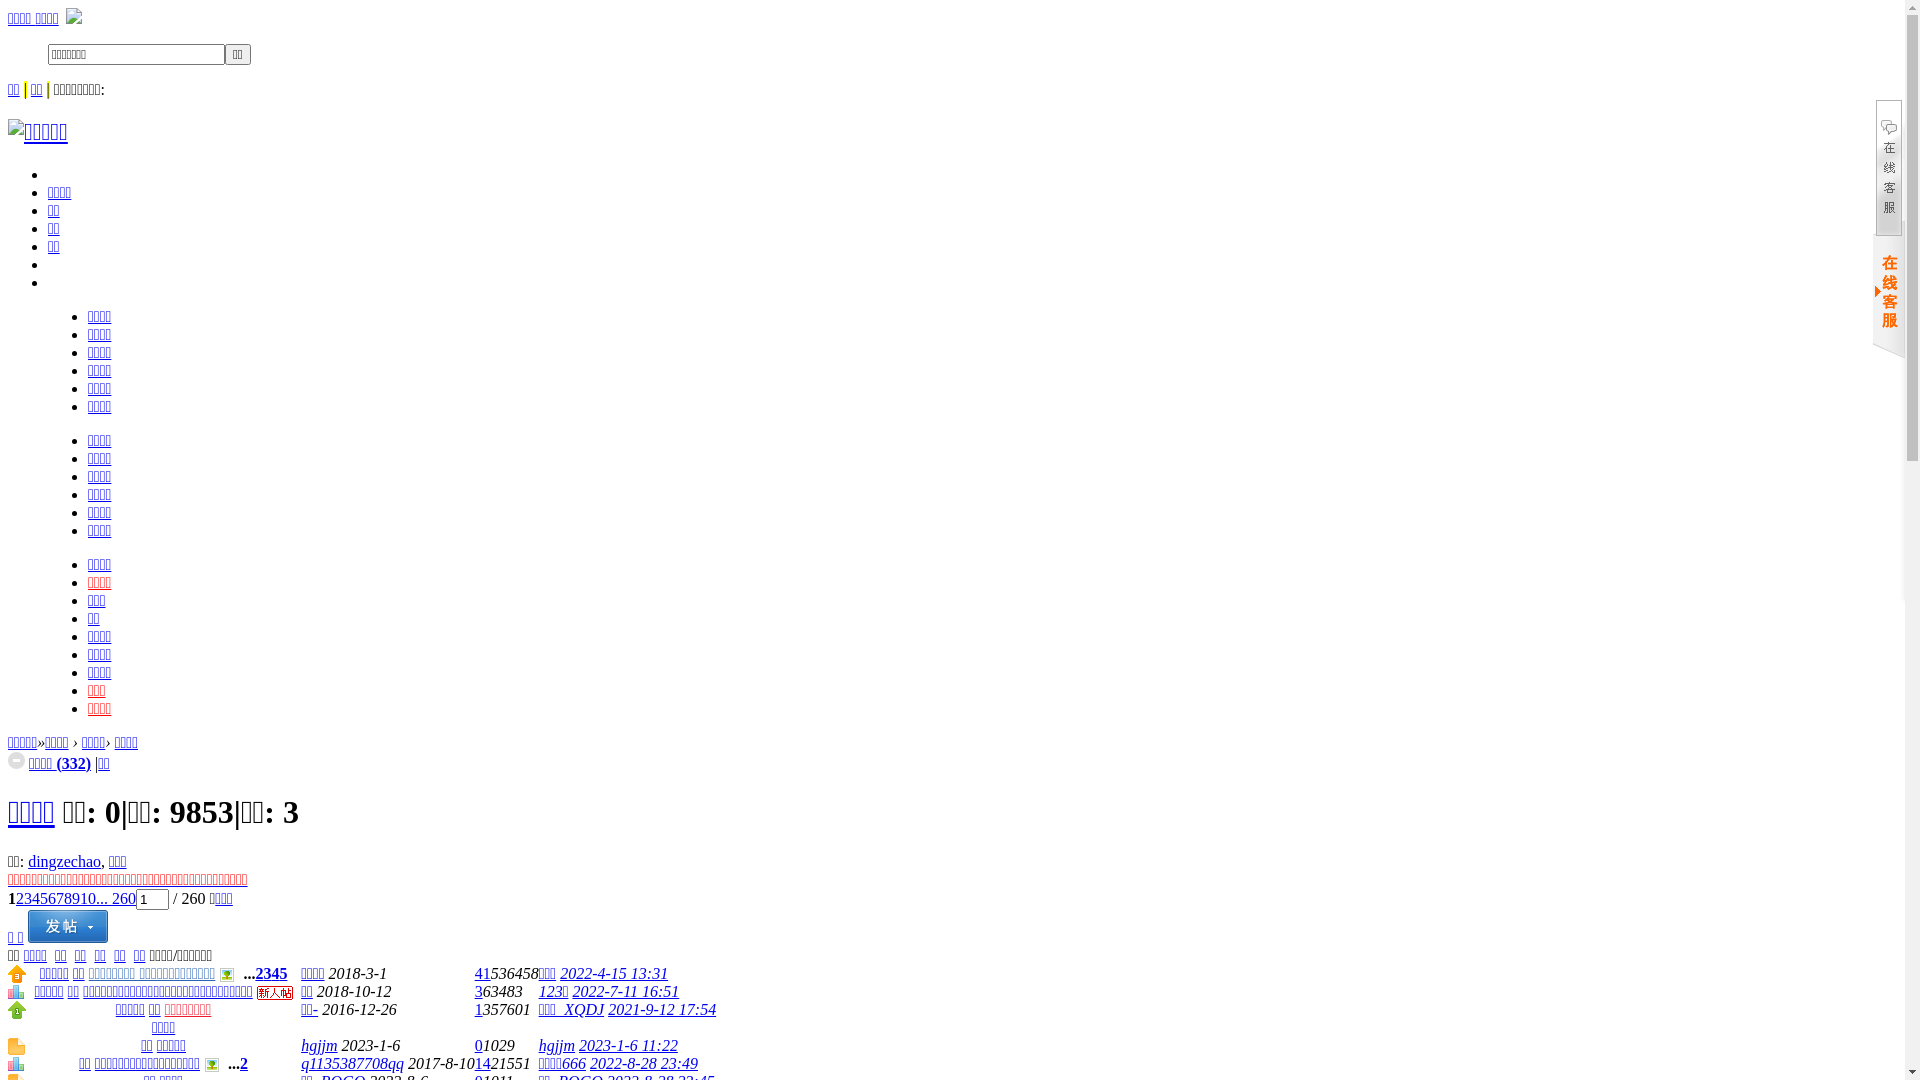 This screenshot has width=1920, height=1080. I want to click on 7, so click(60, 898).